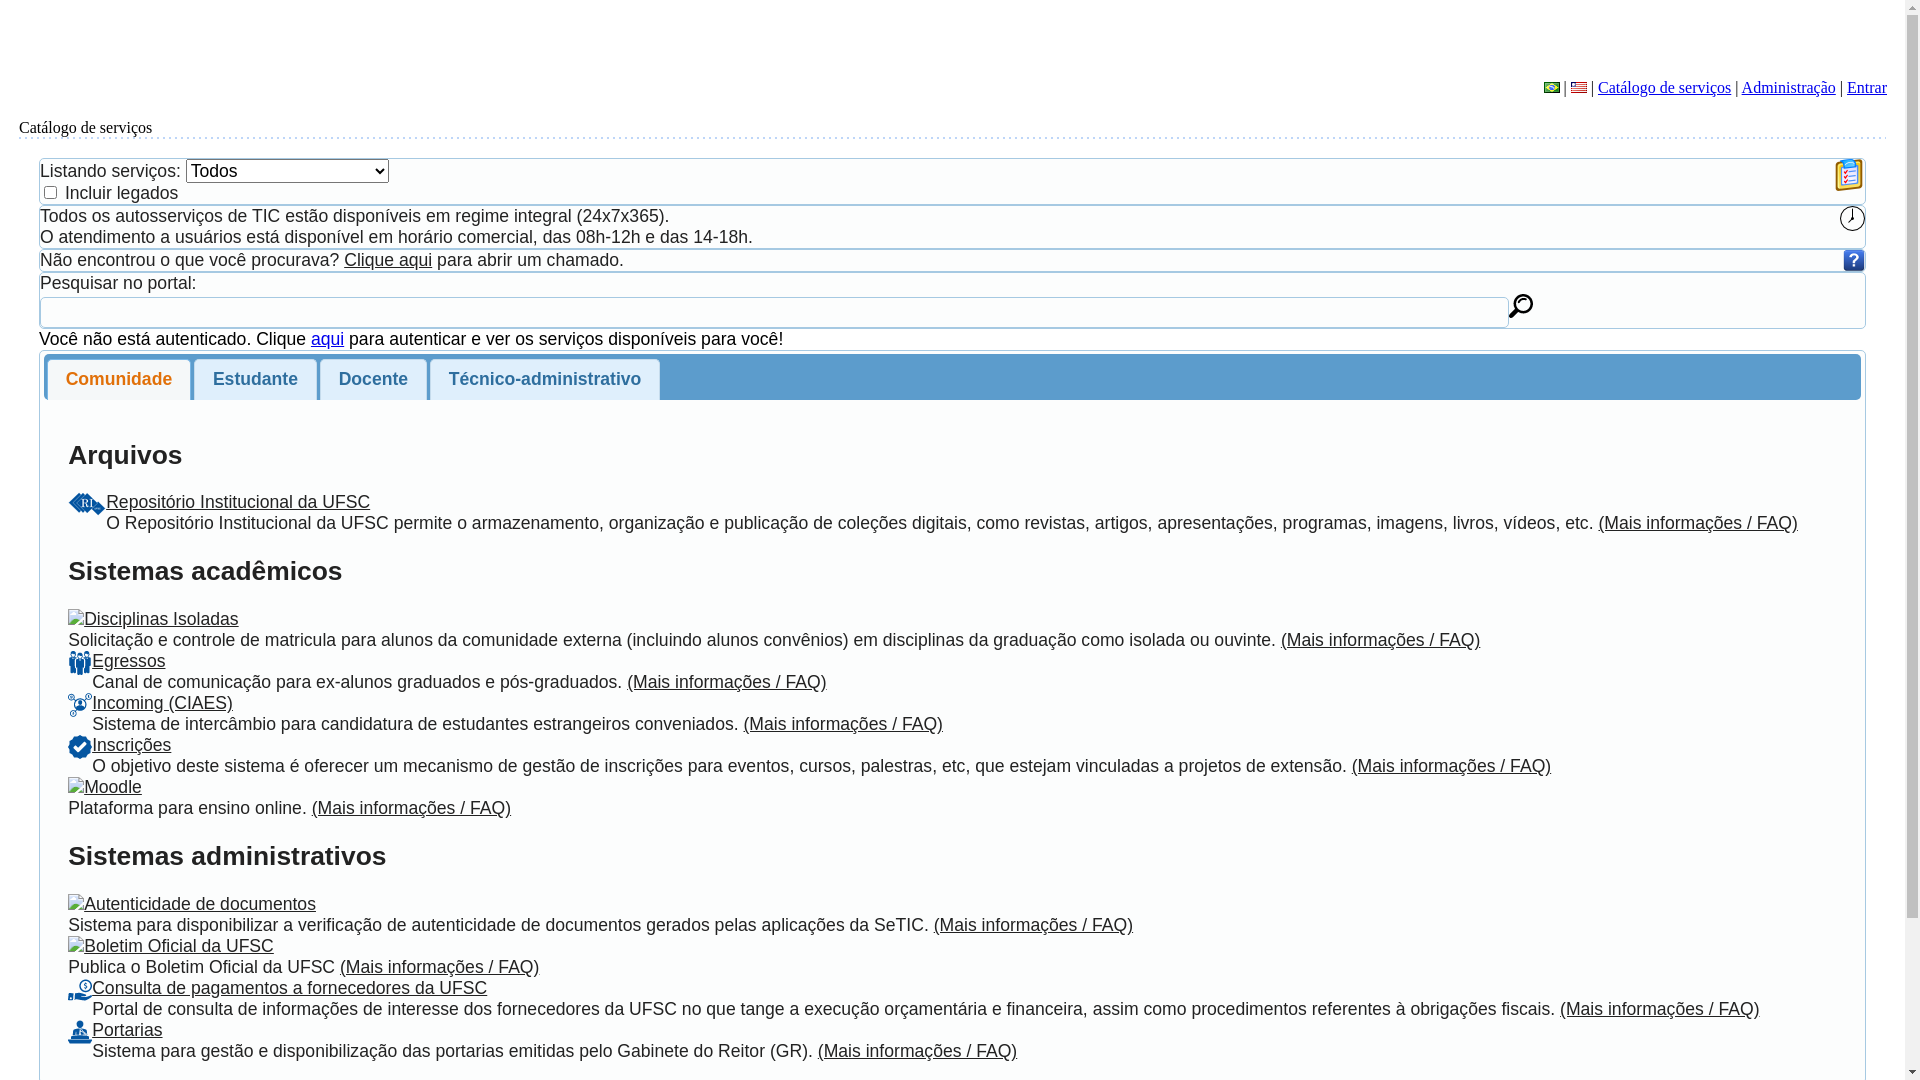 This screenshot has width=1920, height=1080. What do you see at coordinates (119, 380) in the screenshot?
I see `Comunidade` at bounding box center [119, 380].